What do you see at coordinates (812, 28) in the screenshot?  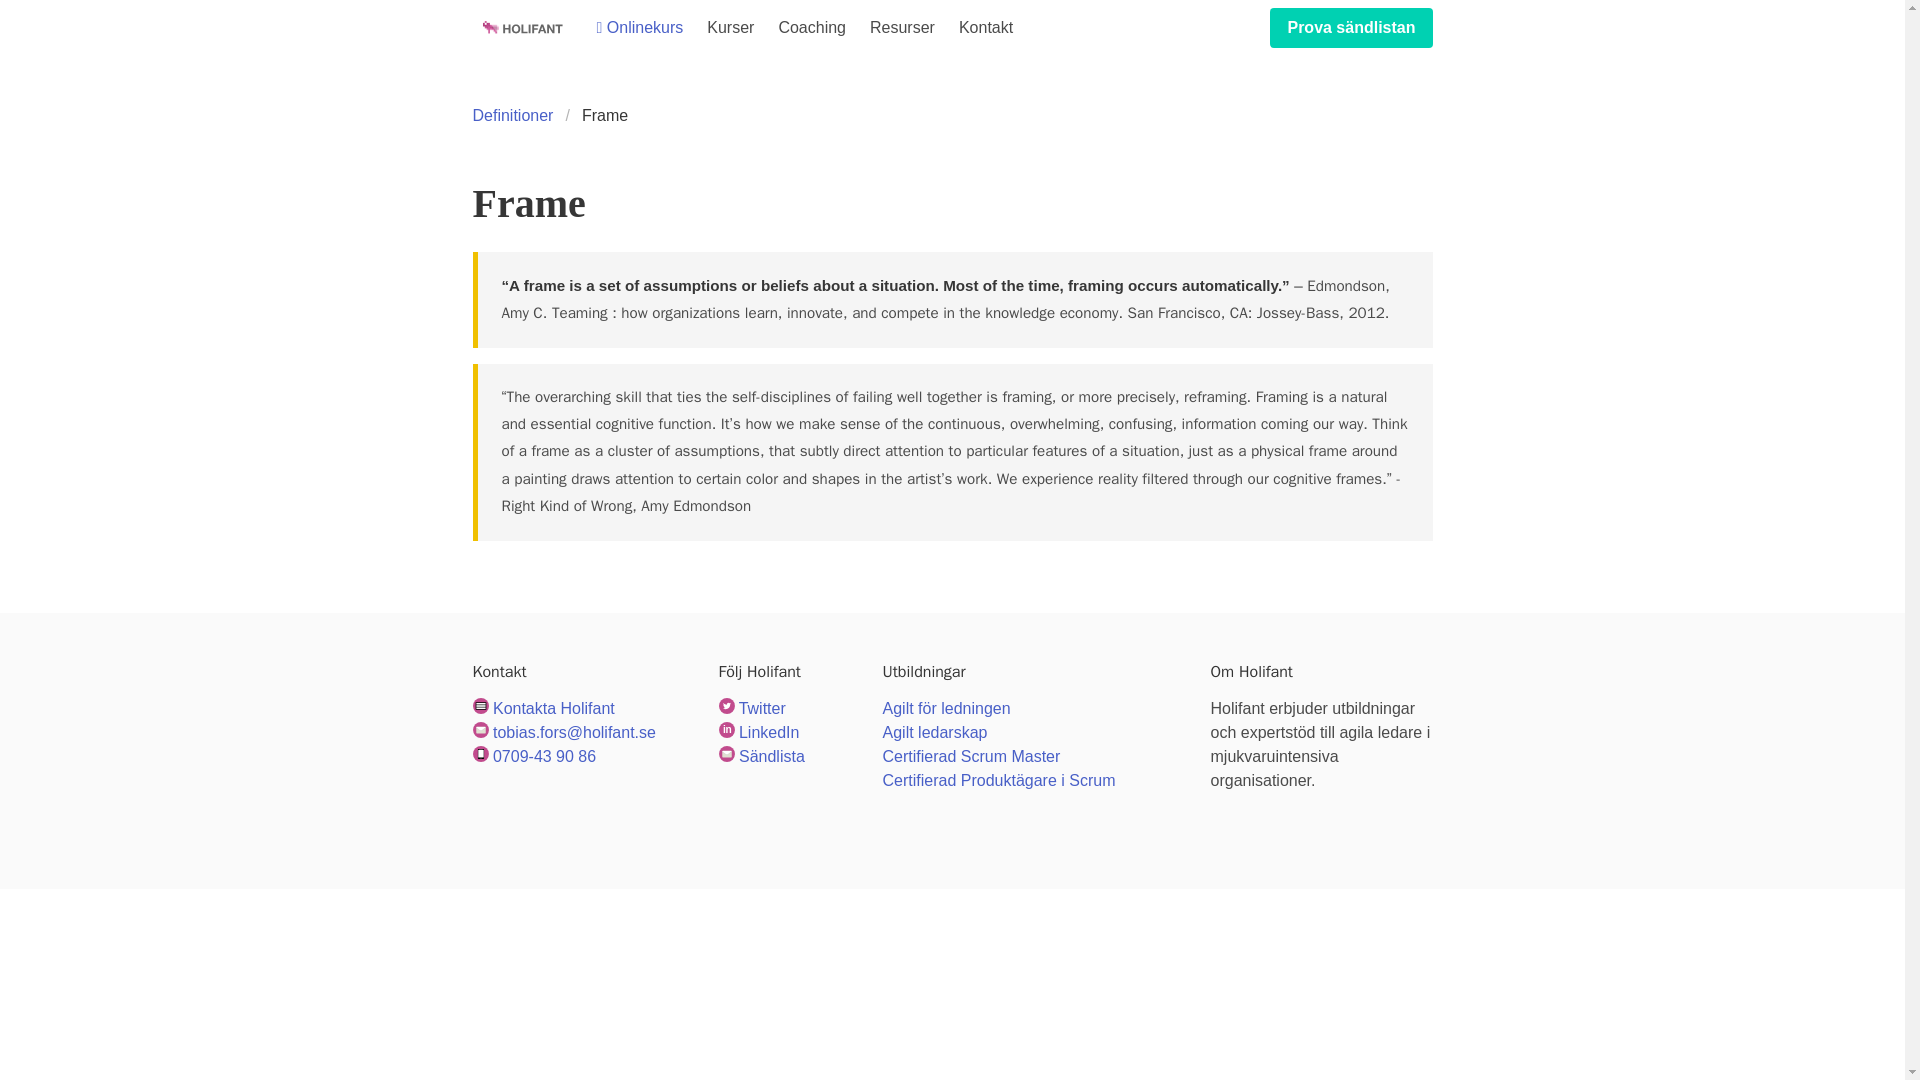 I see `Coaching` at bounding box center [812, 28].